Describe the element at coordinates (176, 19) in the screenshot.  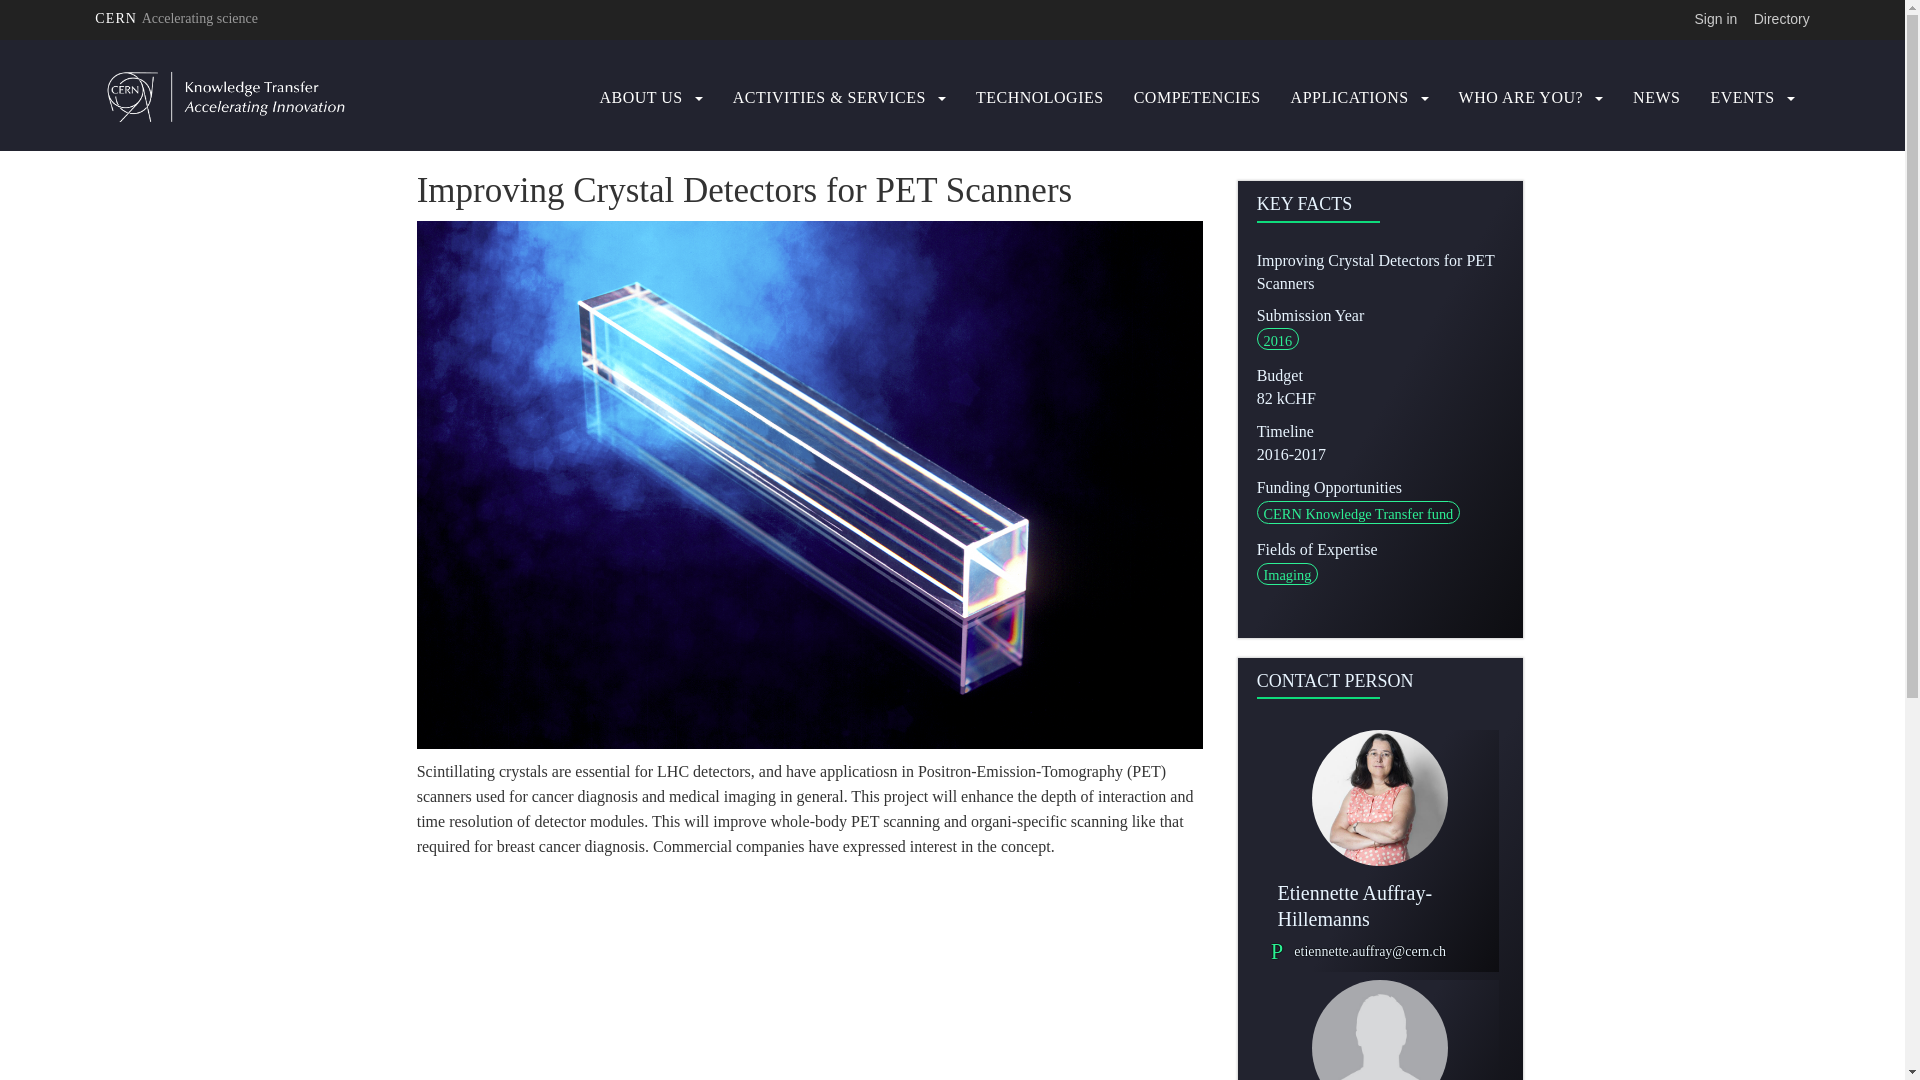
I see `CERN Accelerating science` at that location.